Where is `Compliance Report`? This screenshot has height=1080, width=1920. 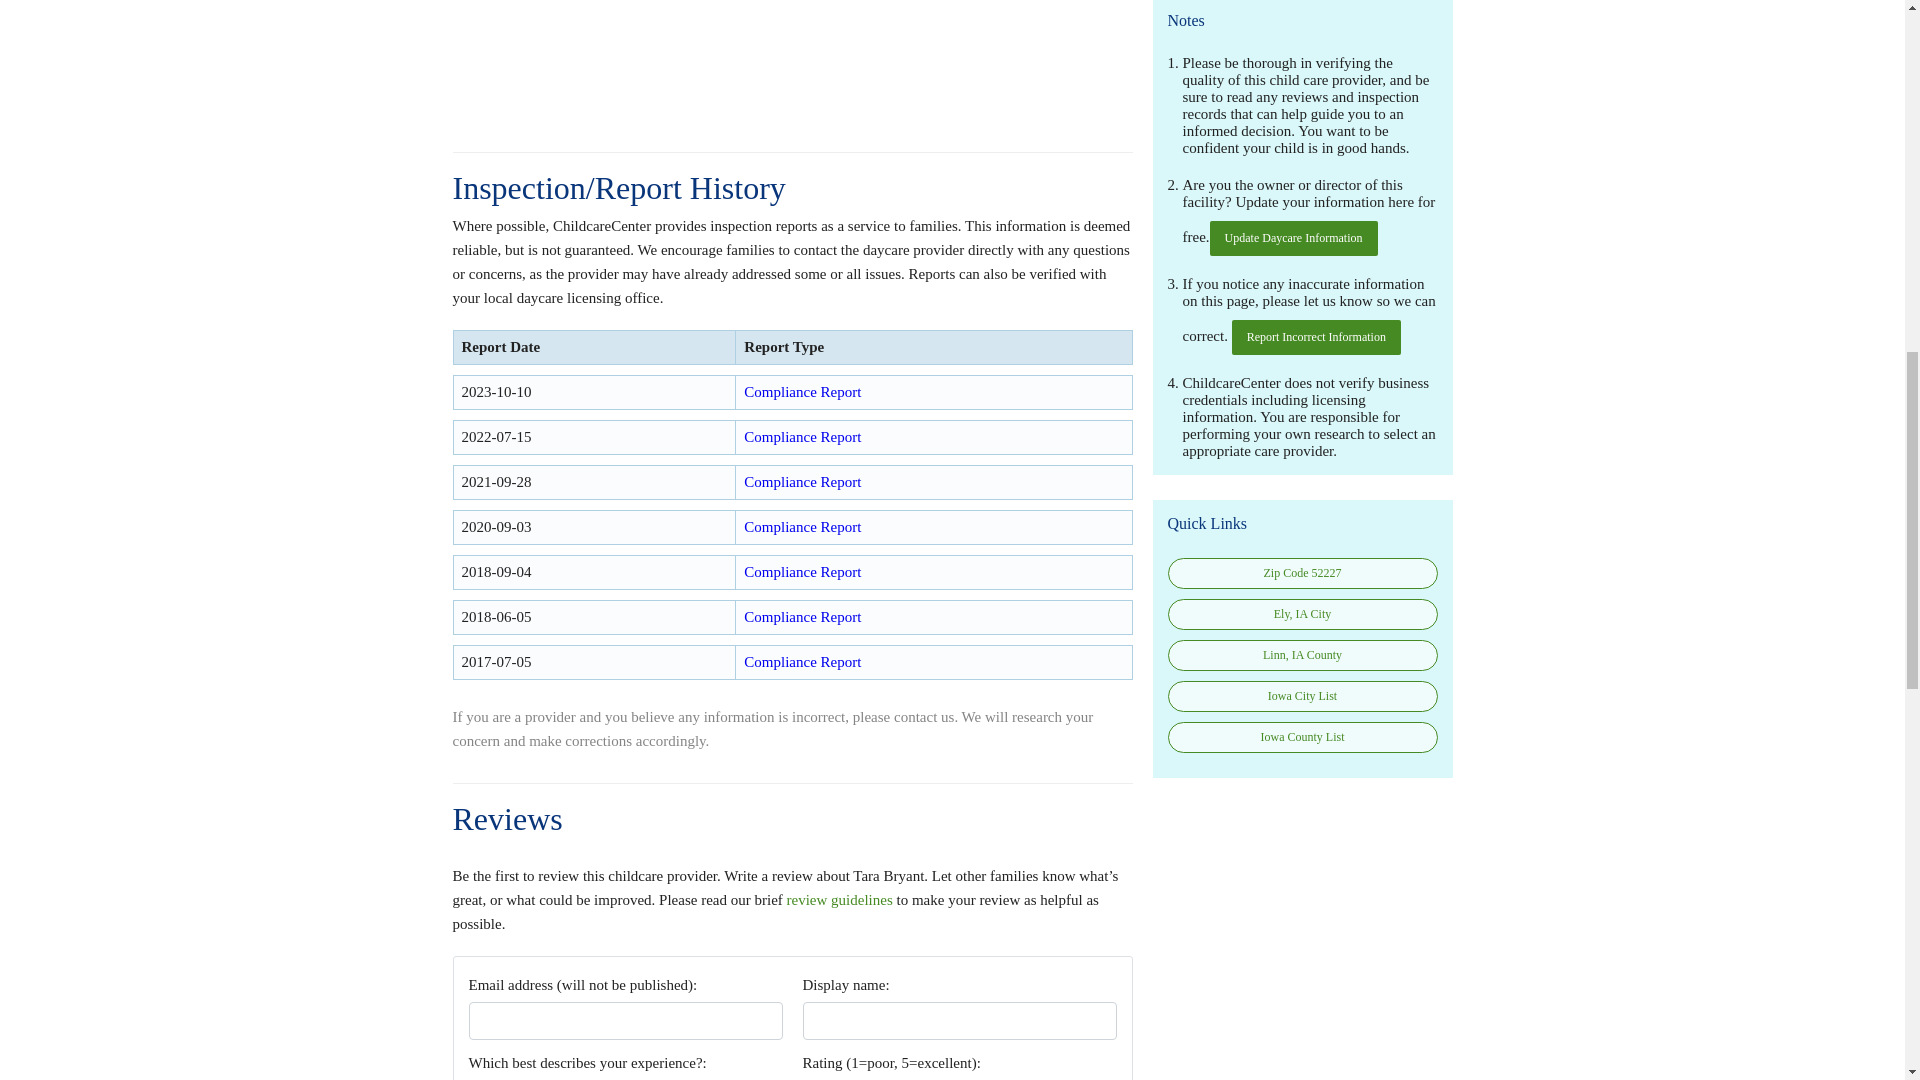
Compliance Report is located at coordinates (802, 571).